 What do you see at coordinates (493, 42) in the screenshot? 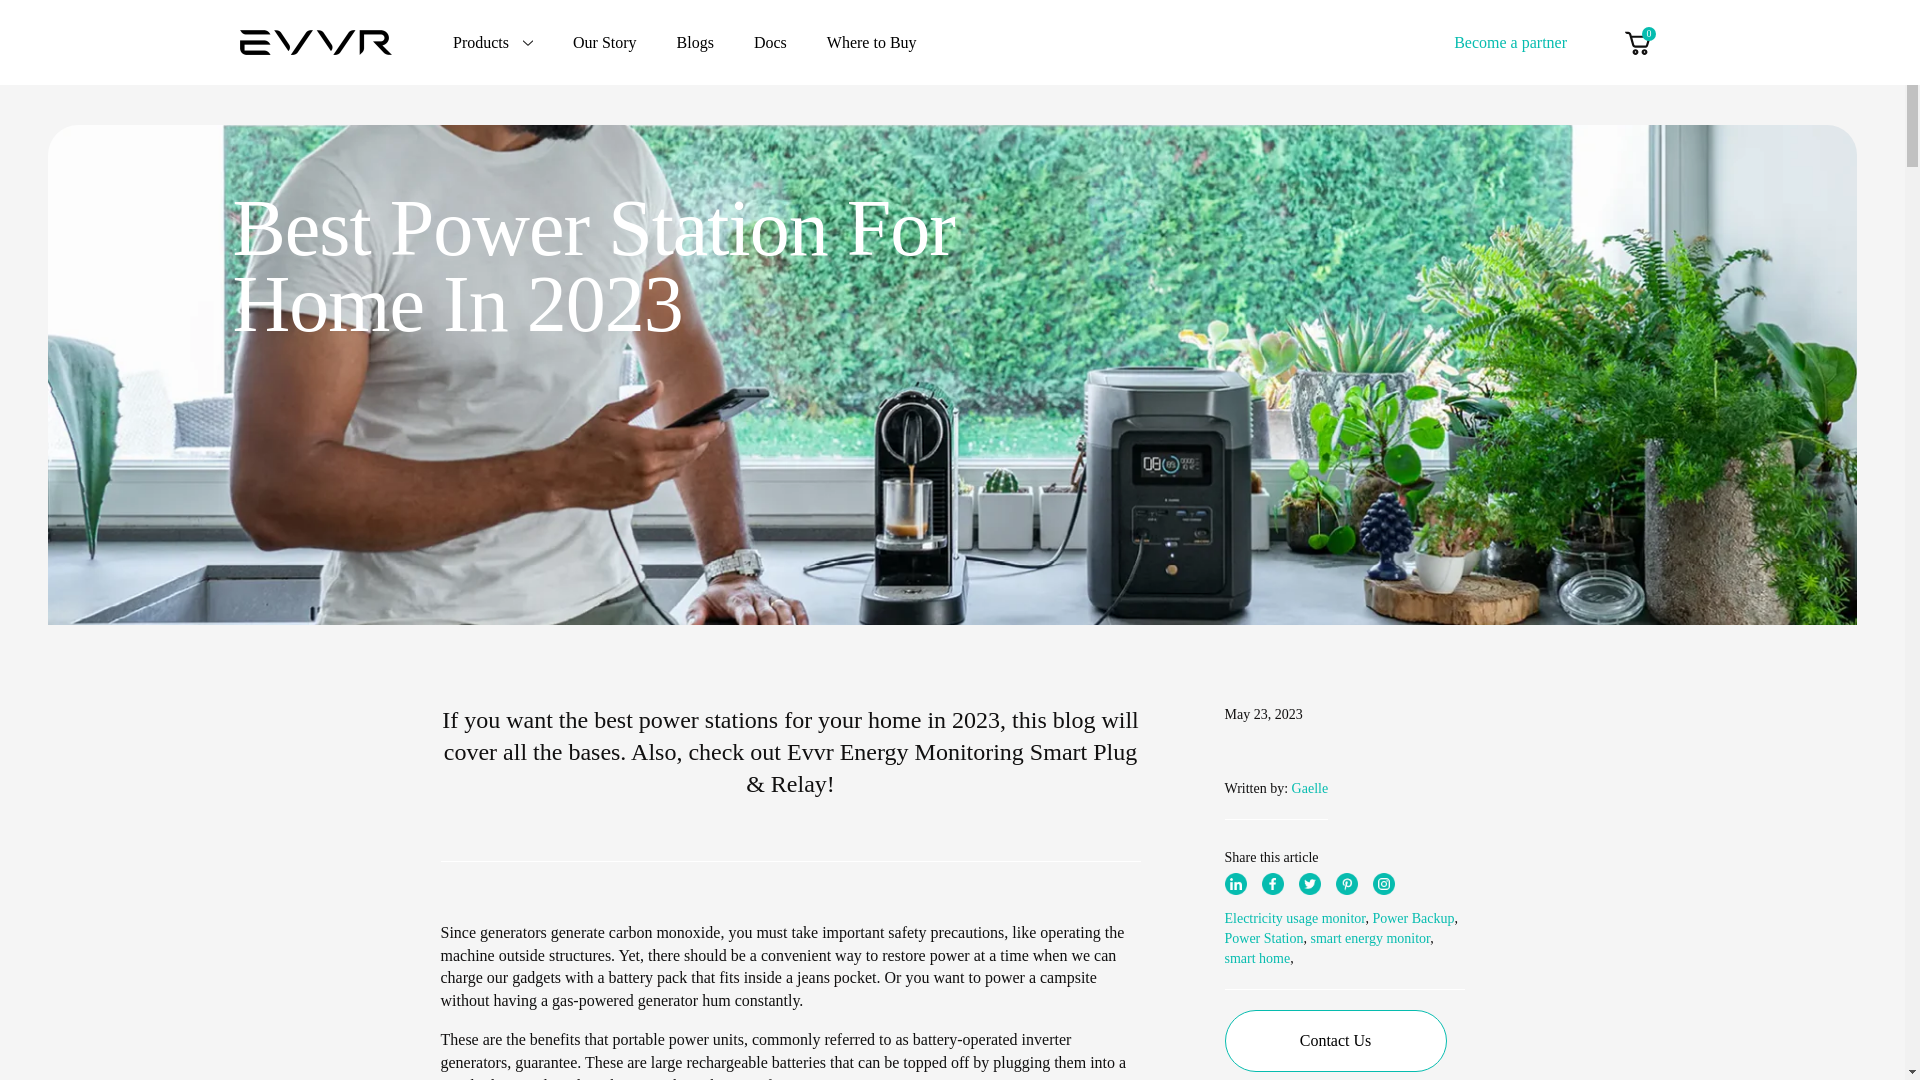
I see `Products` at bounding box center [493, 42].